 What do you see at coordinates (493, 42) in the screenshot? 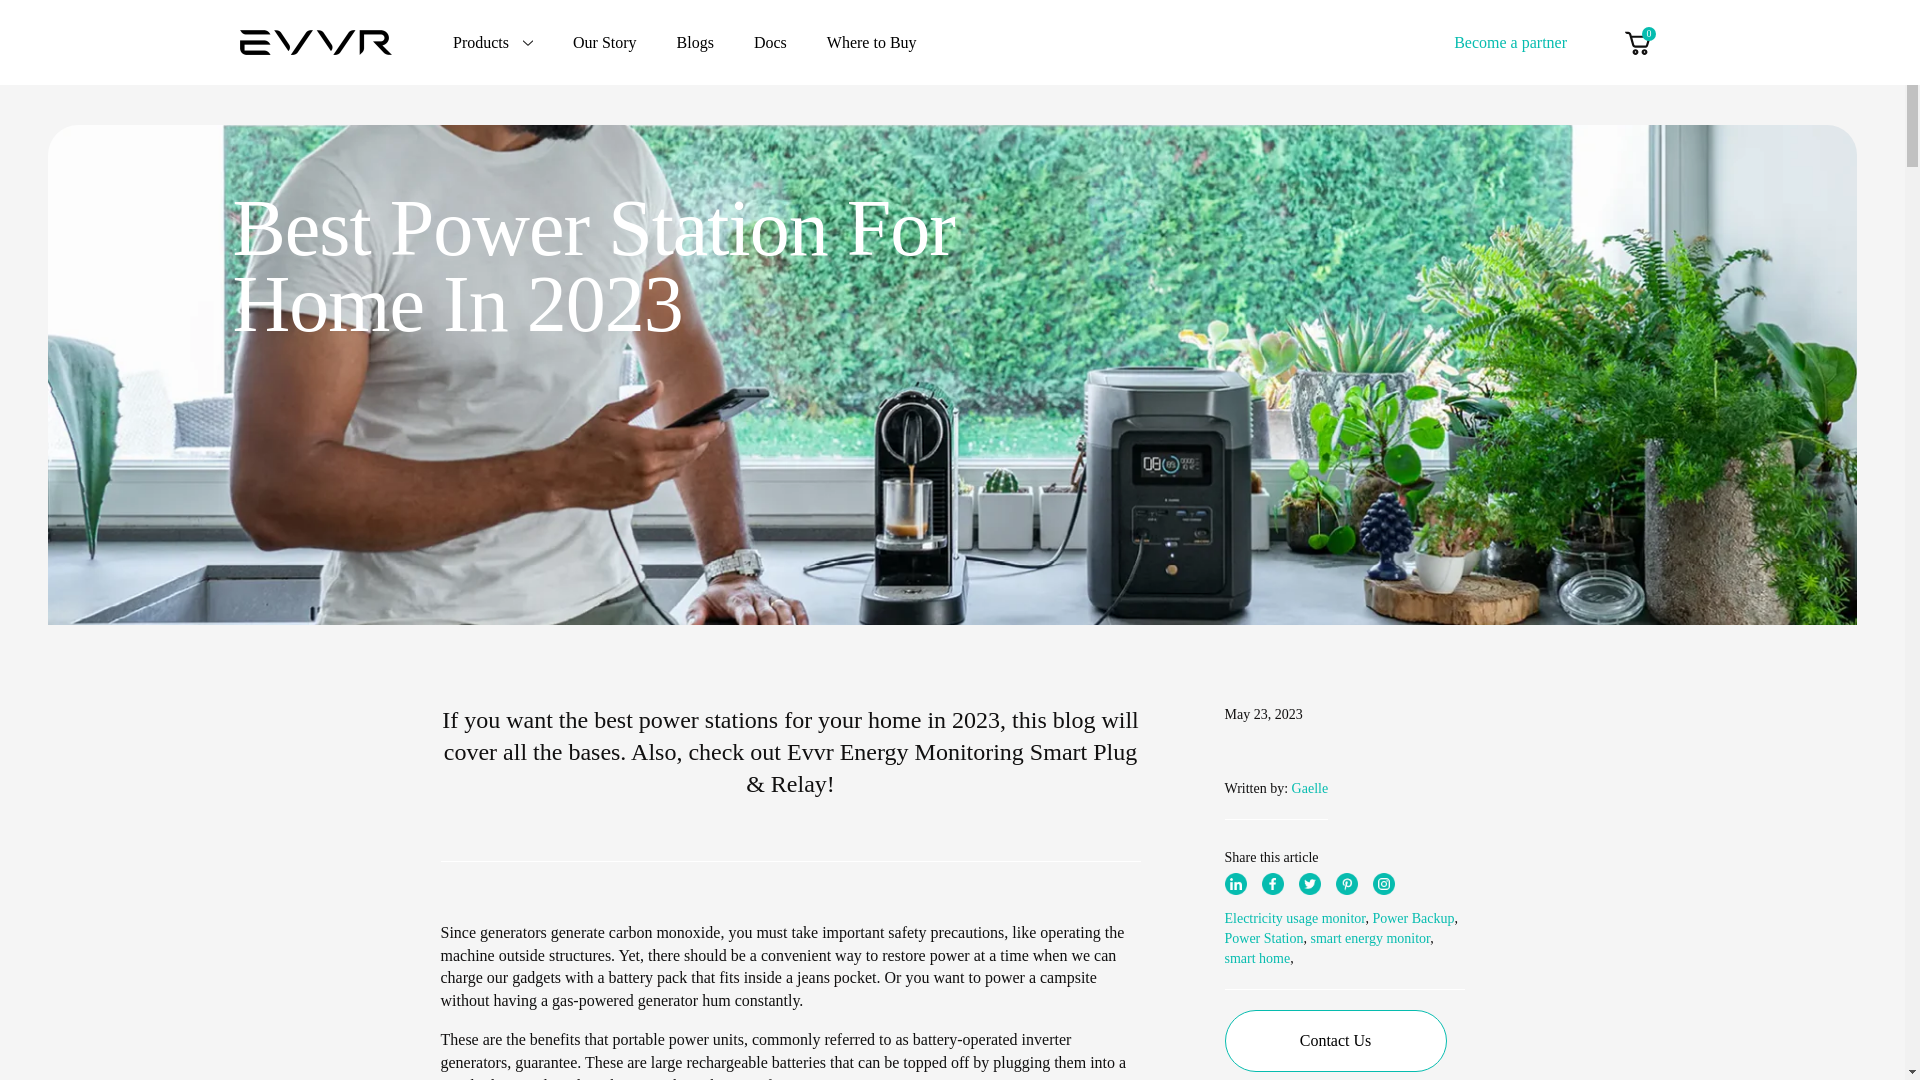
I see `Products` at bounding box center [493, 42].